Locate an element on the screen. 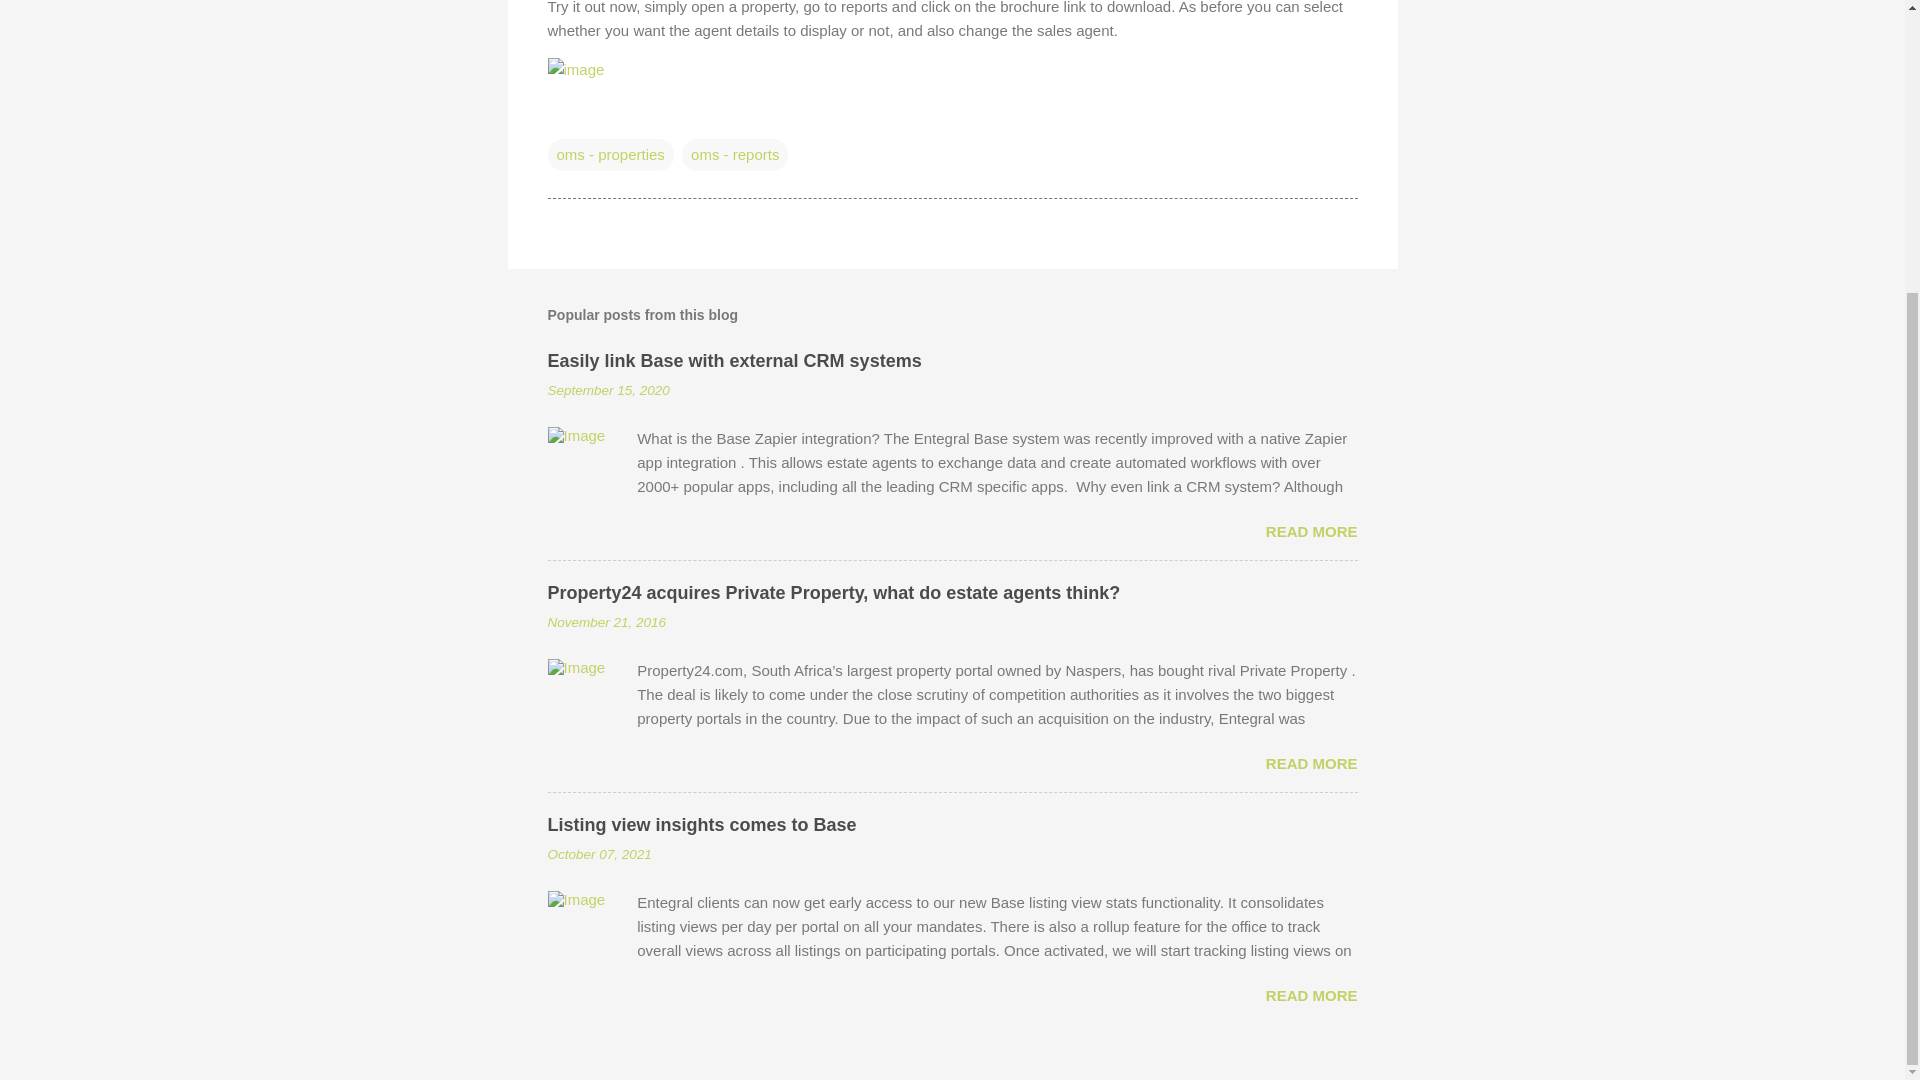 This screenshot has width=1920, height=1080. September 15, 2020 is located at coordinates (608, 390).